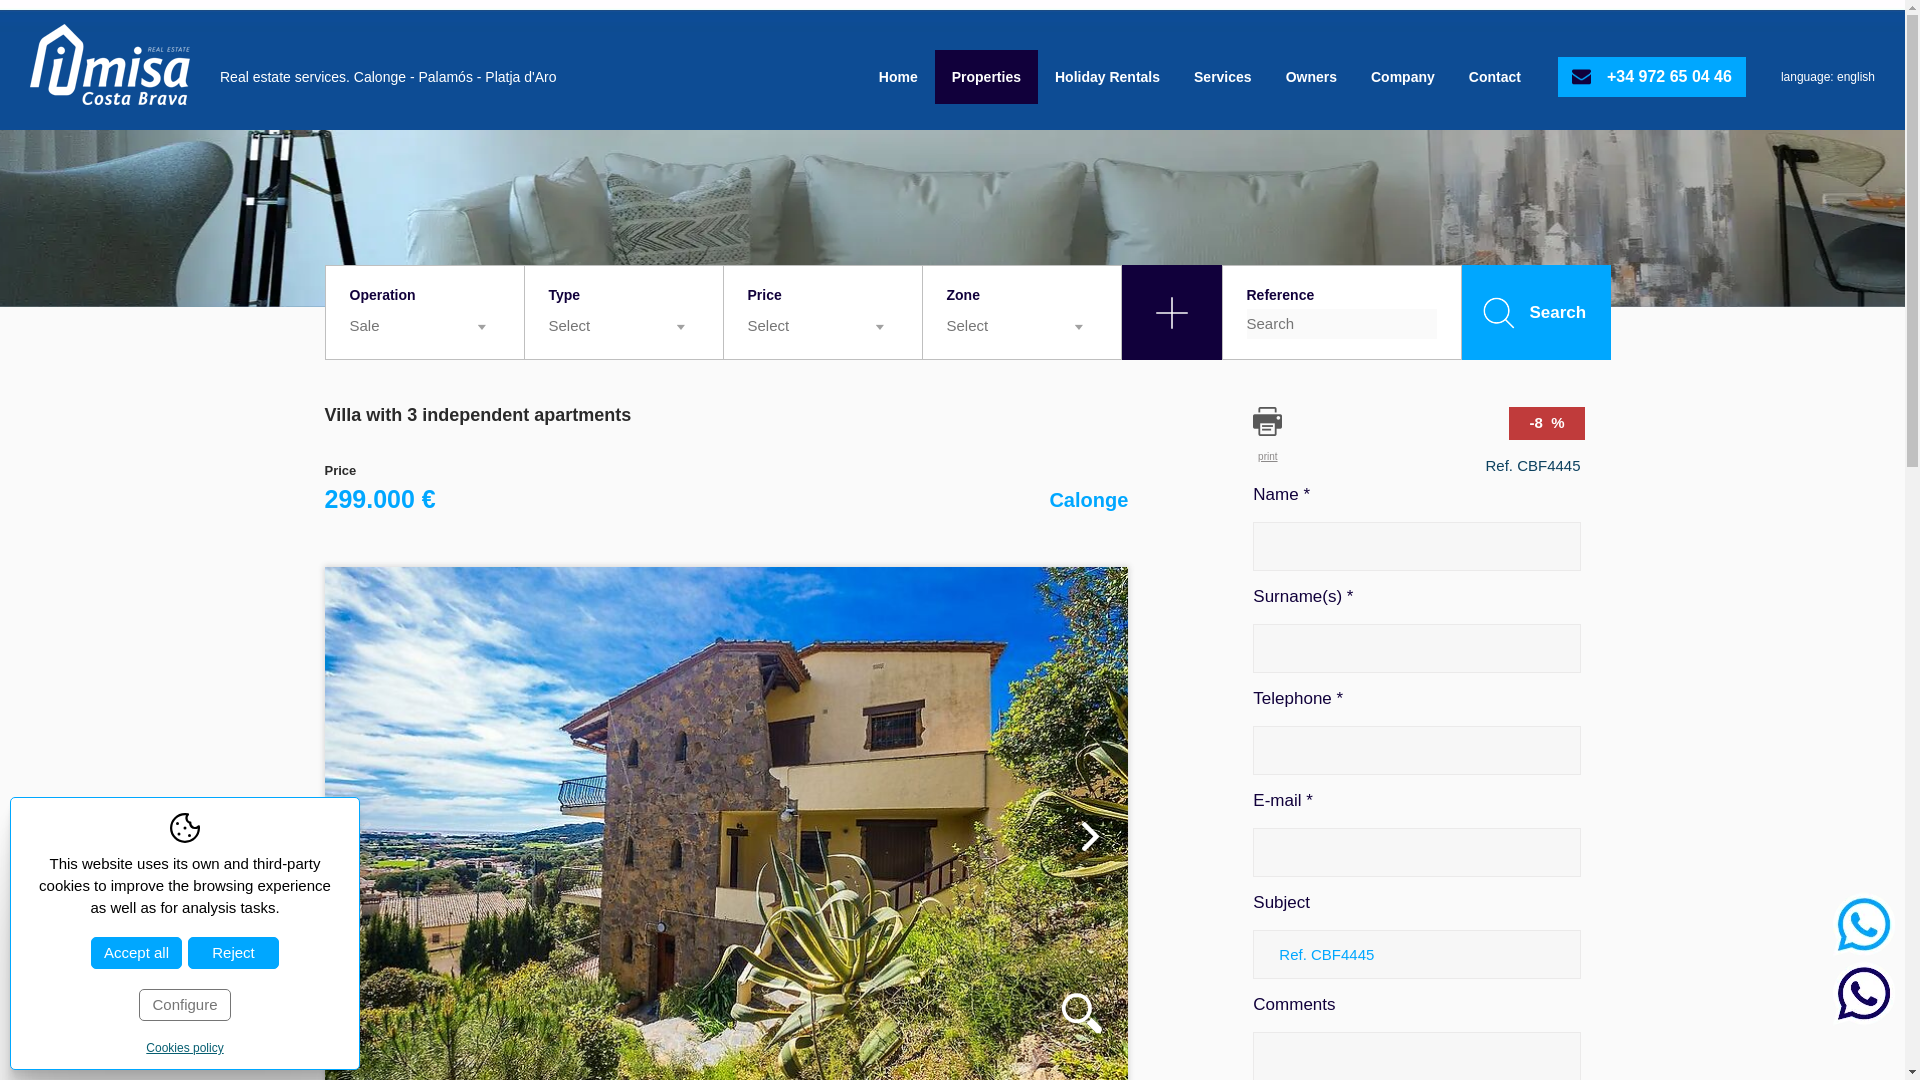  Describe the element at coordinates (1107, 76) in the screenshot. I see `Holiday Rentals` at that location.